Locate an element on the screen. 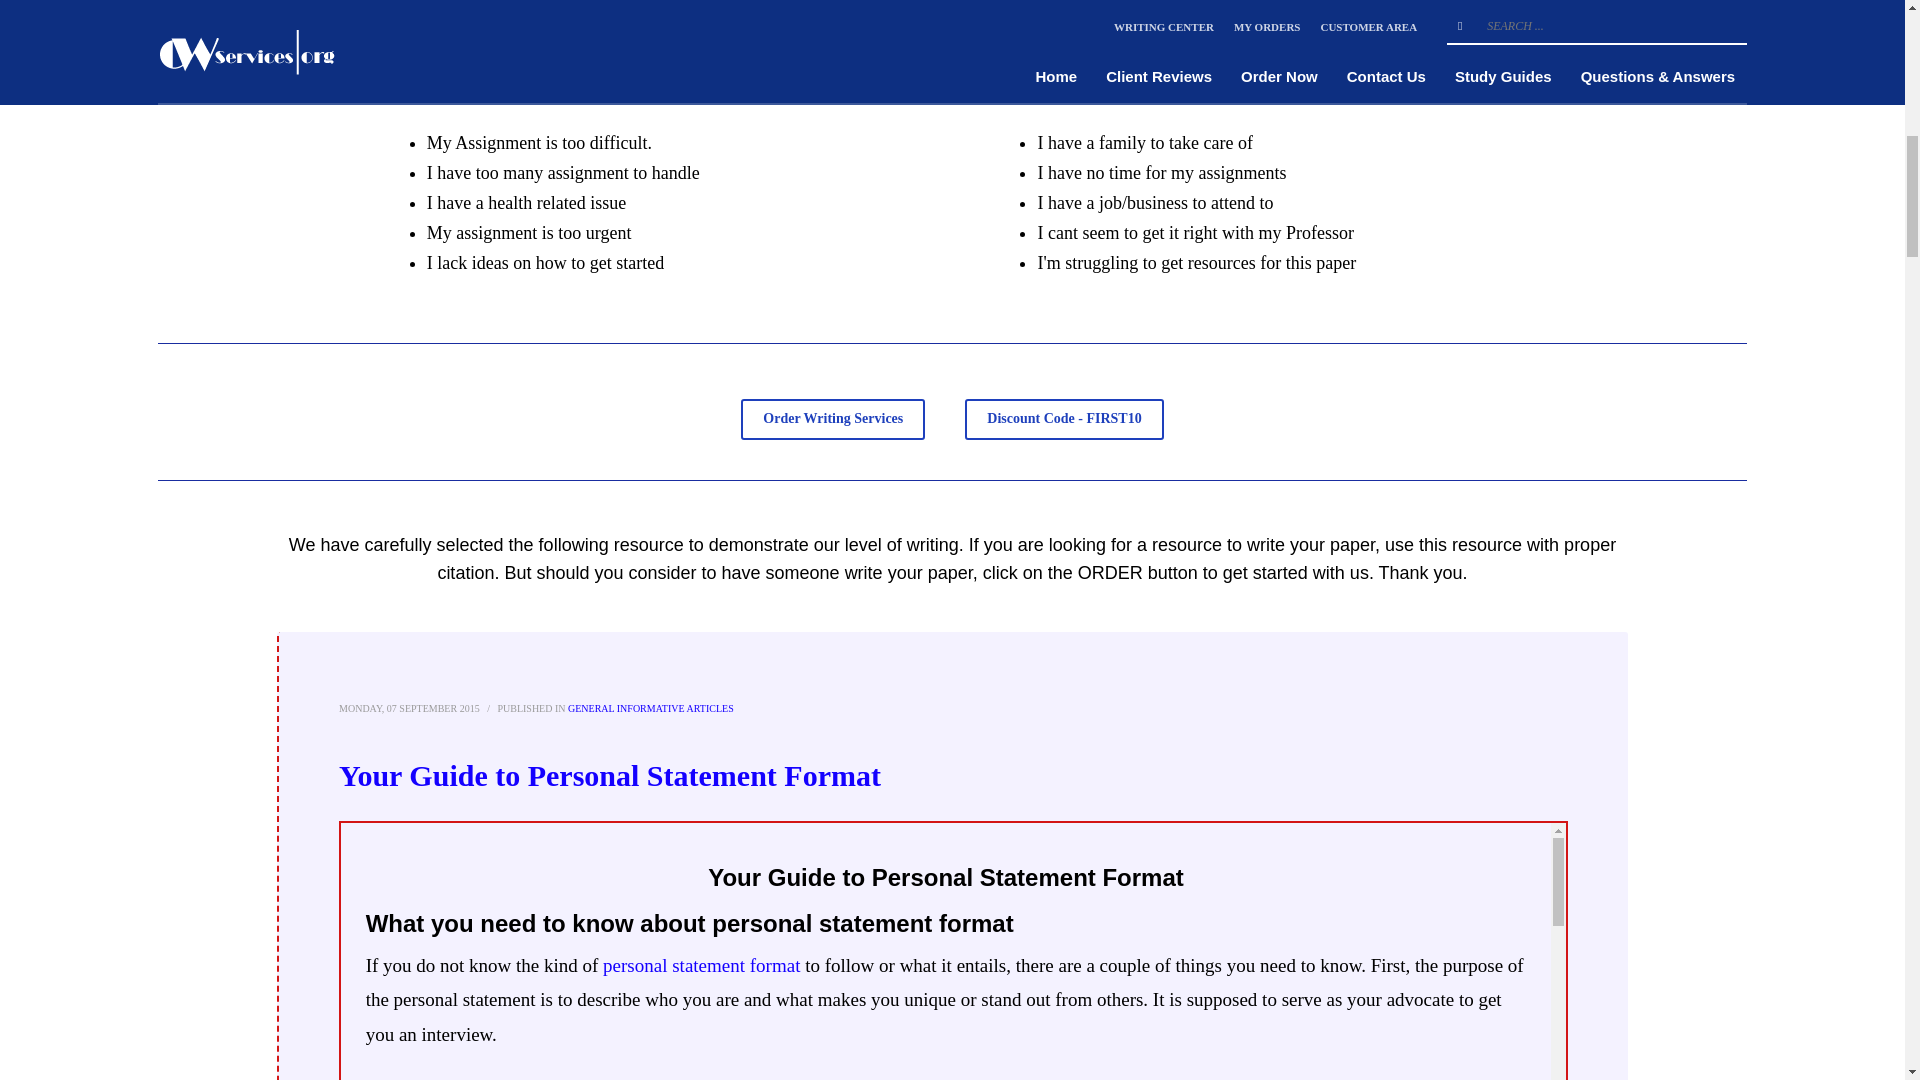 Image resolution: width=1920 pixels, height=1080 pixels. personal statement format is located at coordinates (701, 965).